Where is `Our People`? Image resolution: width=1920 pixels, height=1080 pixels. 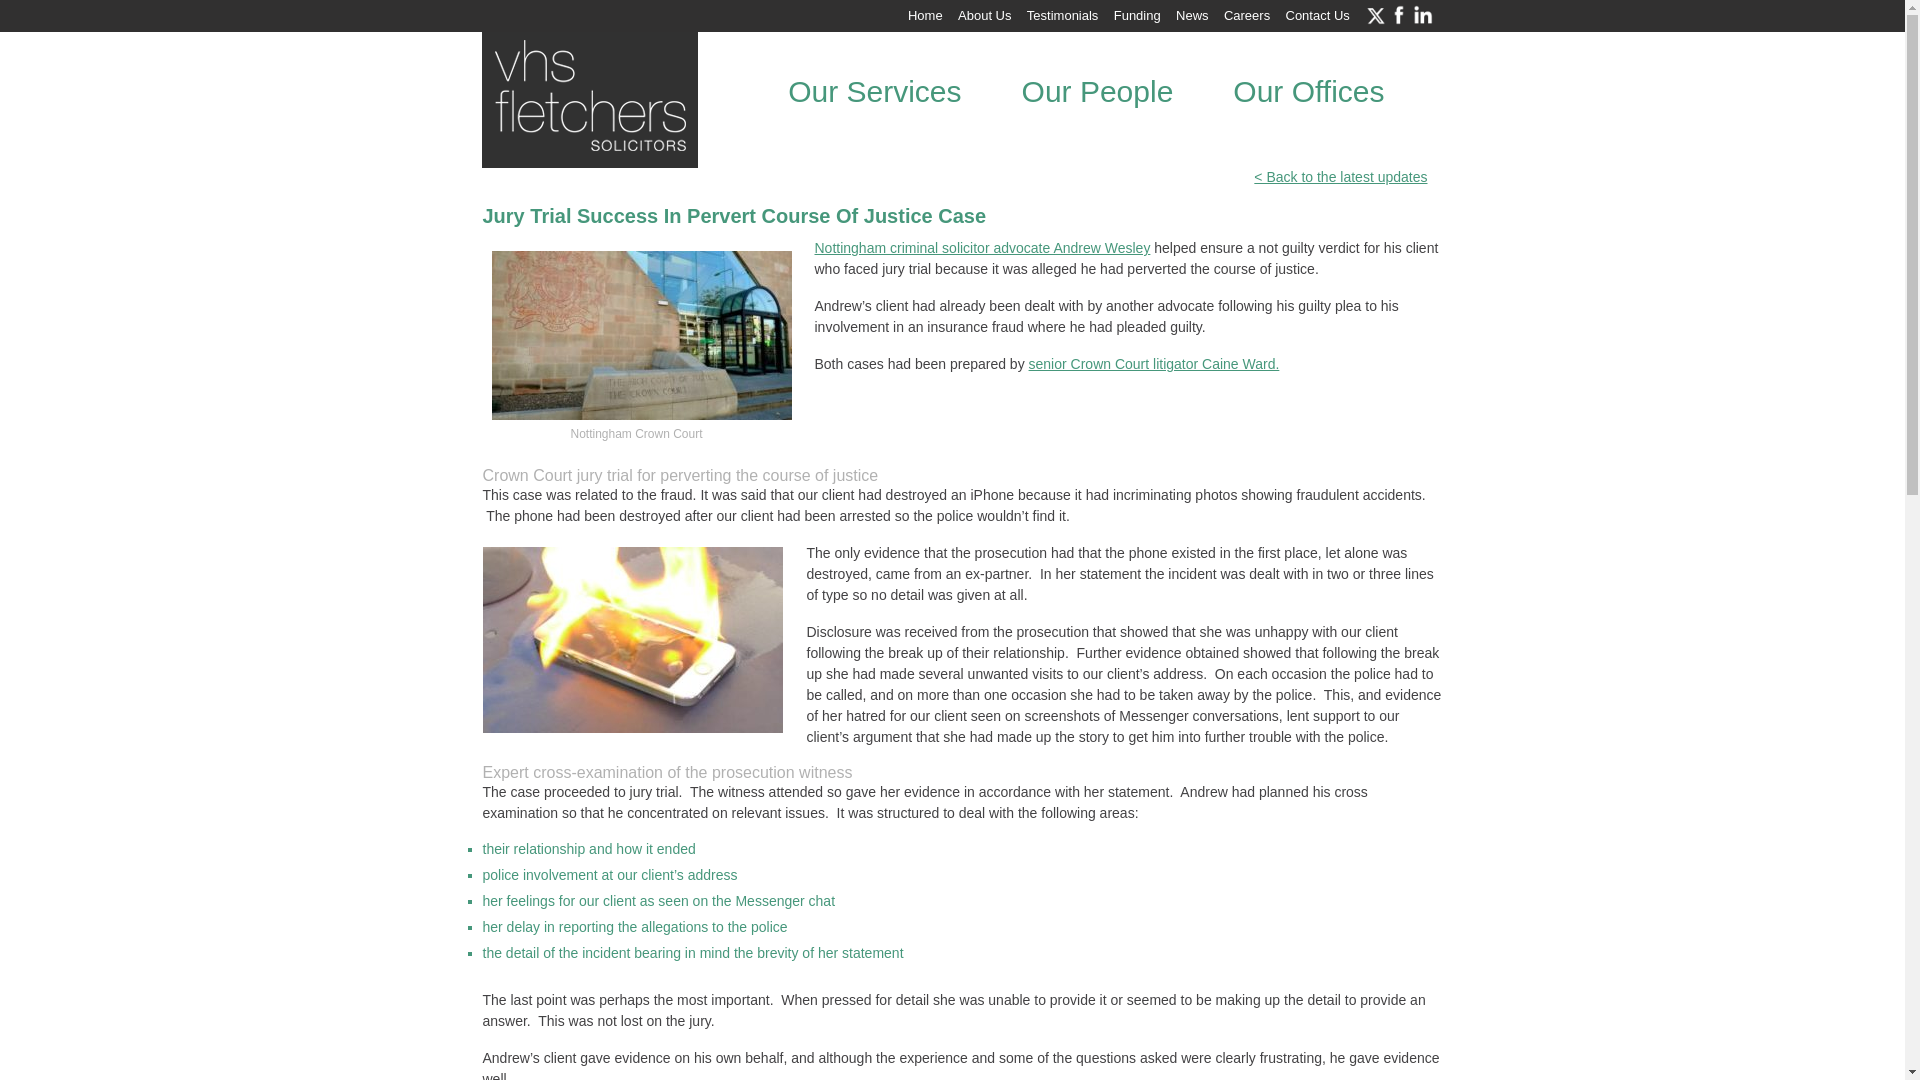
Our People is located at coordinates (1097, 91).